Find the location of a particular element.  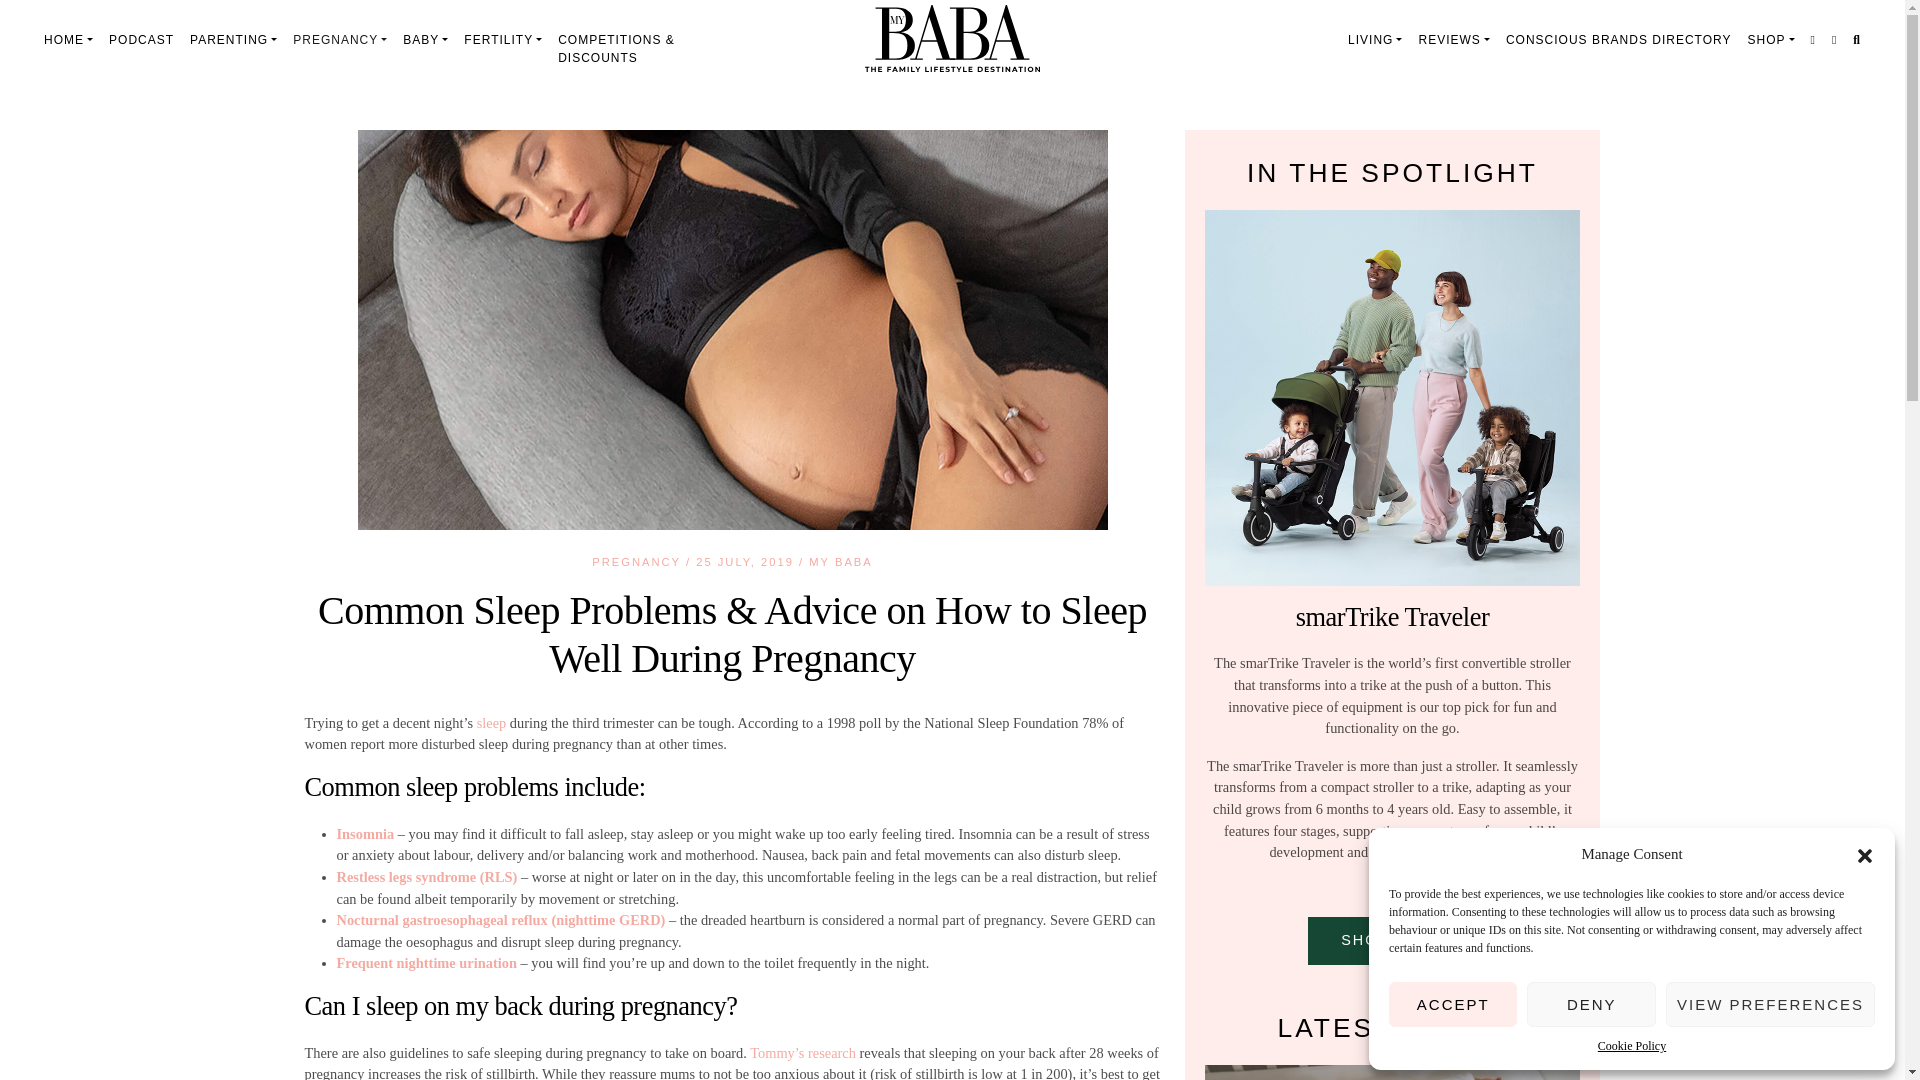

DENY is located at coordinates (1590, 1004).